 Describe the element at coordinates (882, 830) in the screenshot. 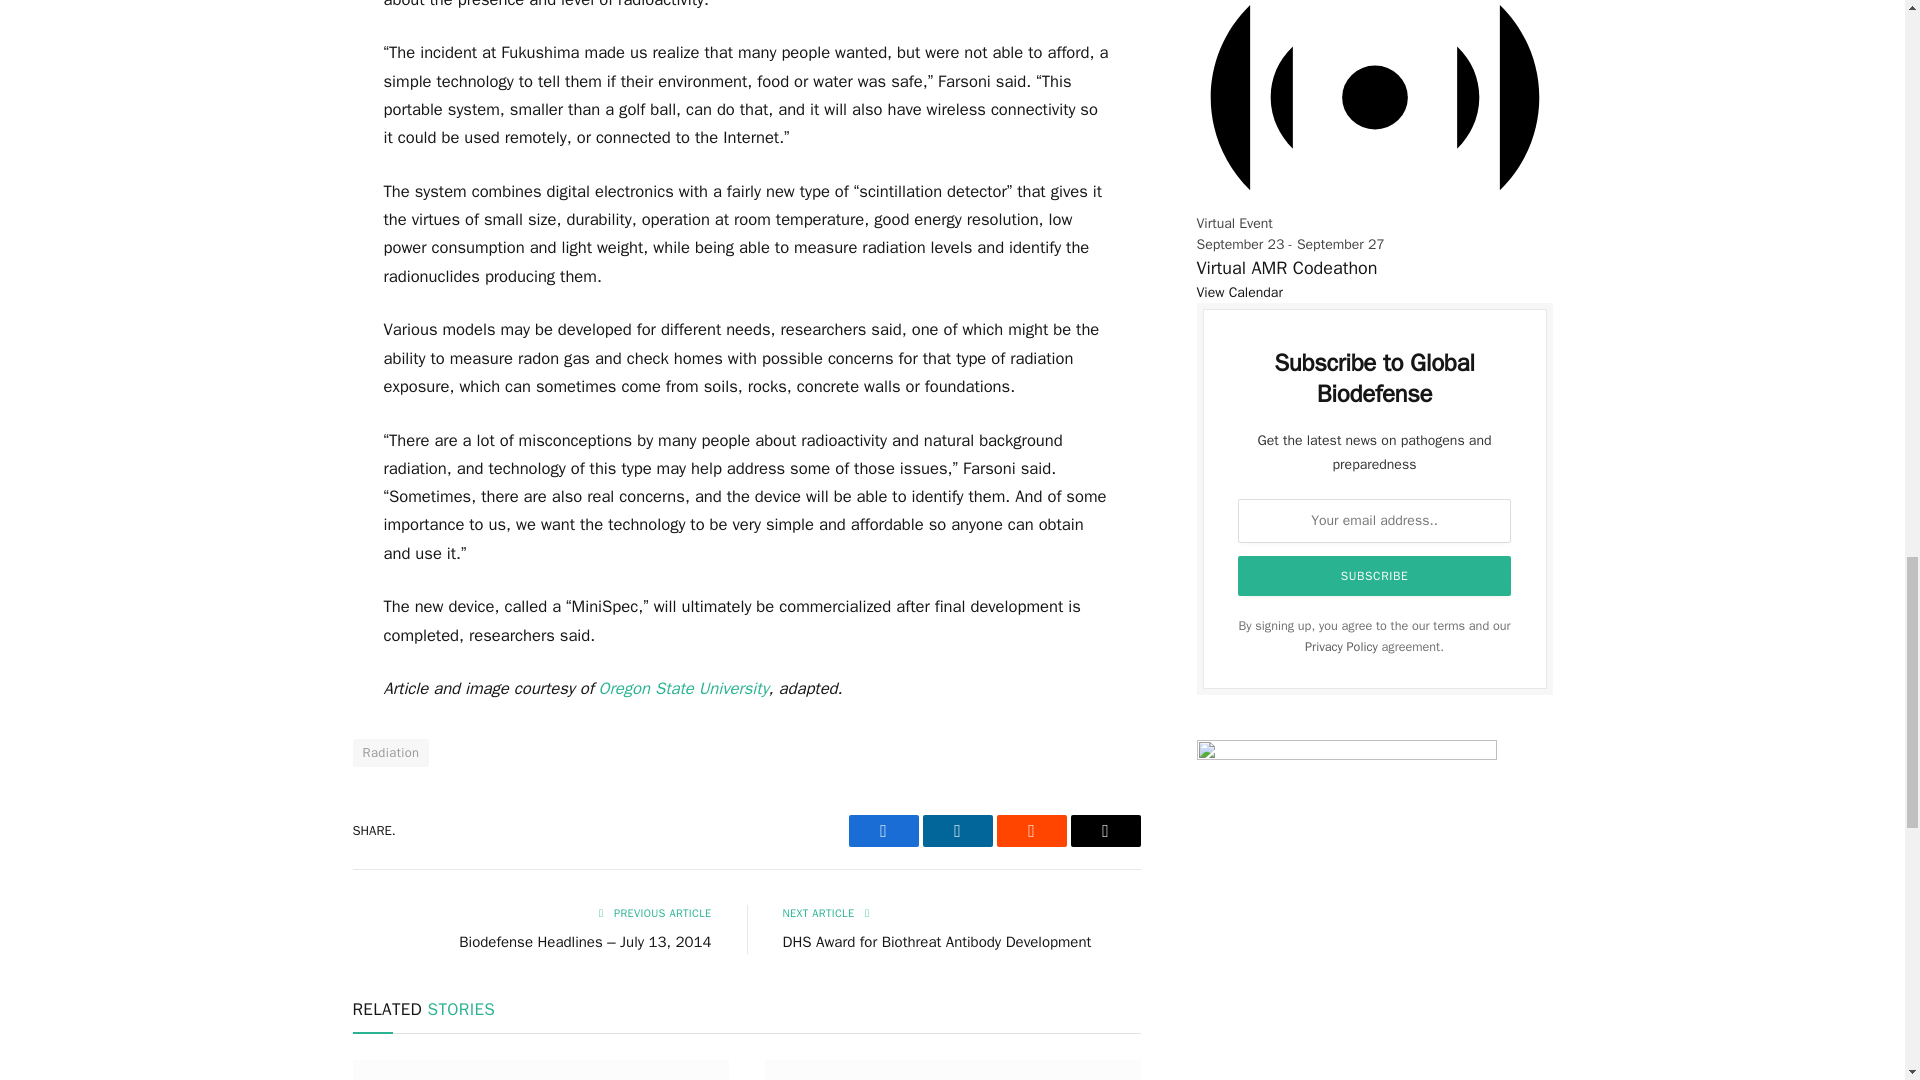

I see `Facebook` at that location.